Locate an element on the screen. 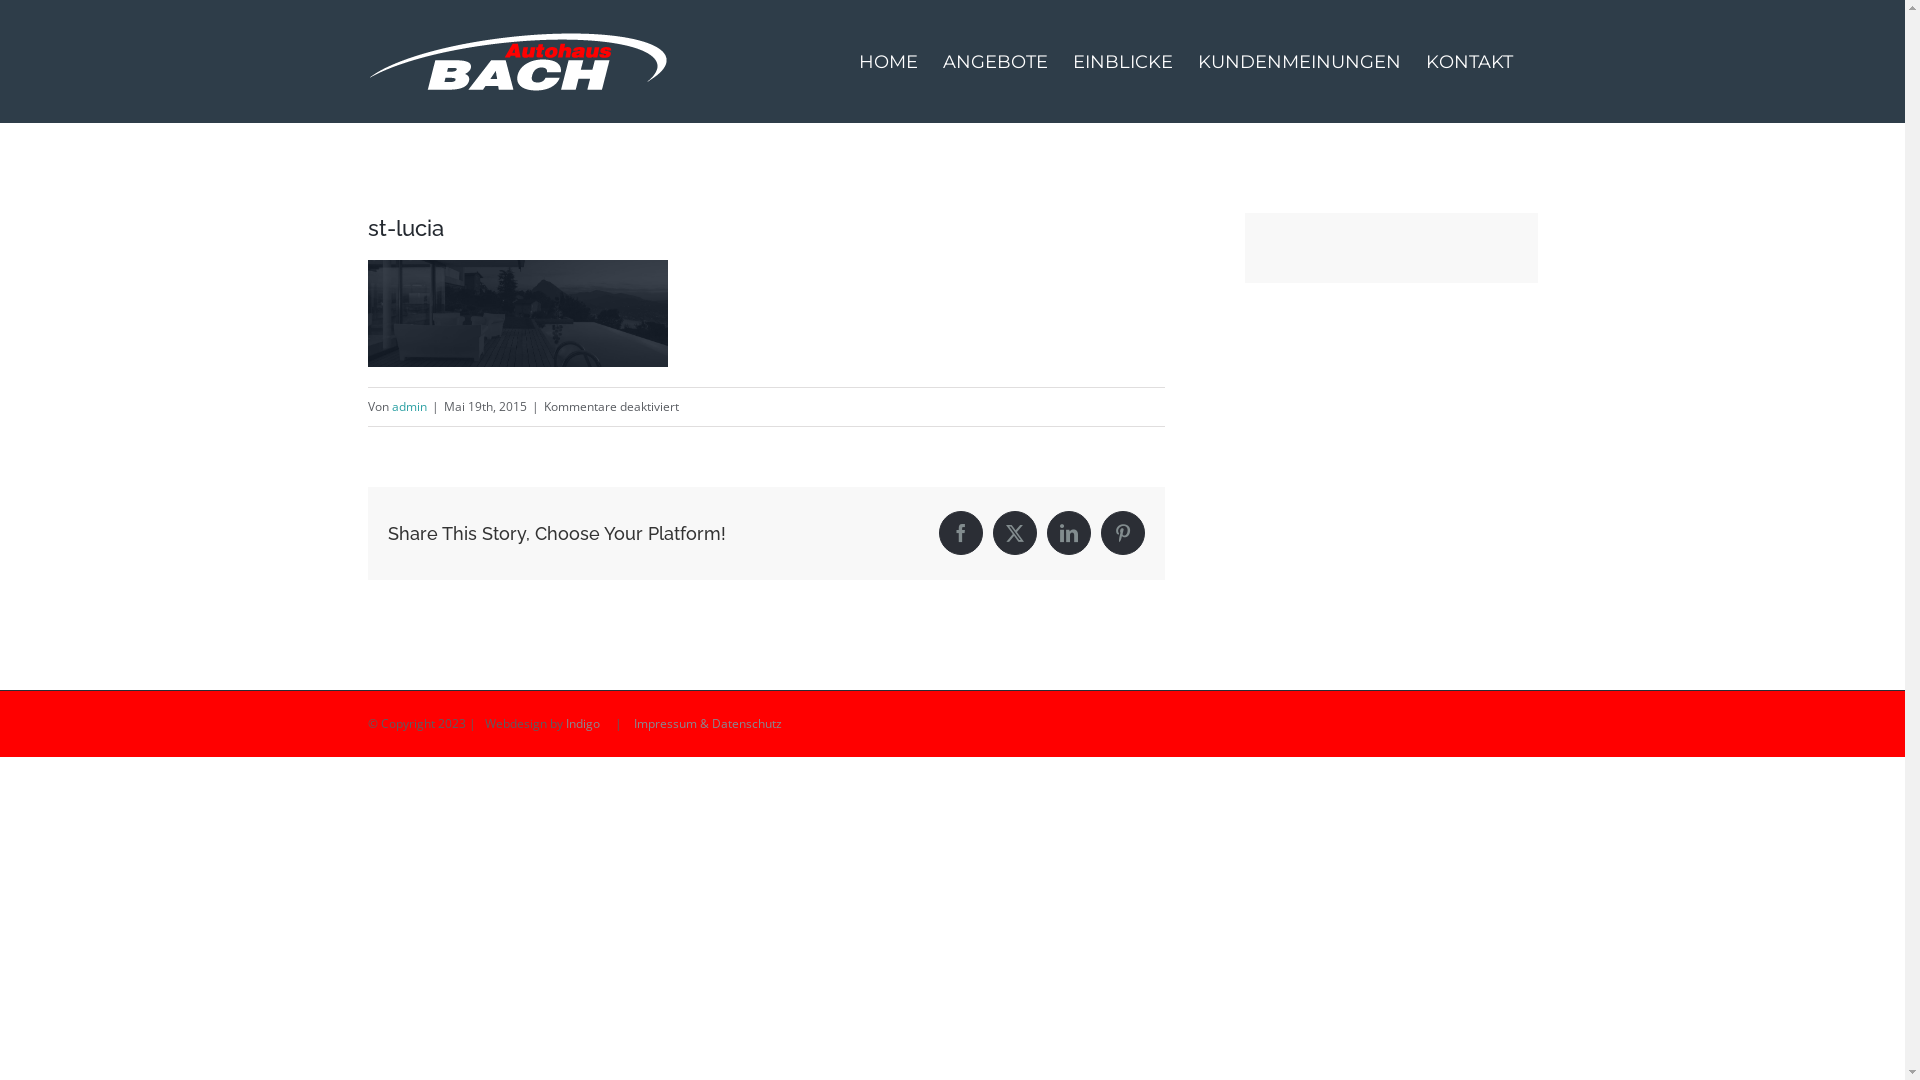  Impressum & Datenschutz is located at coordinates (708, 724).